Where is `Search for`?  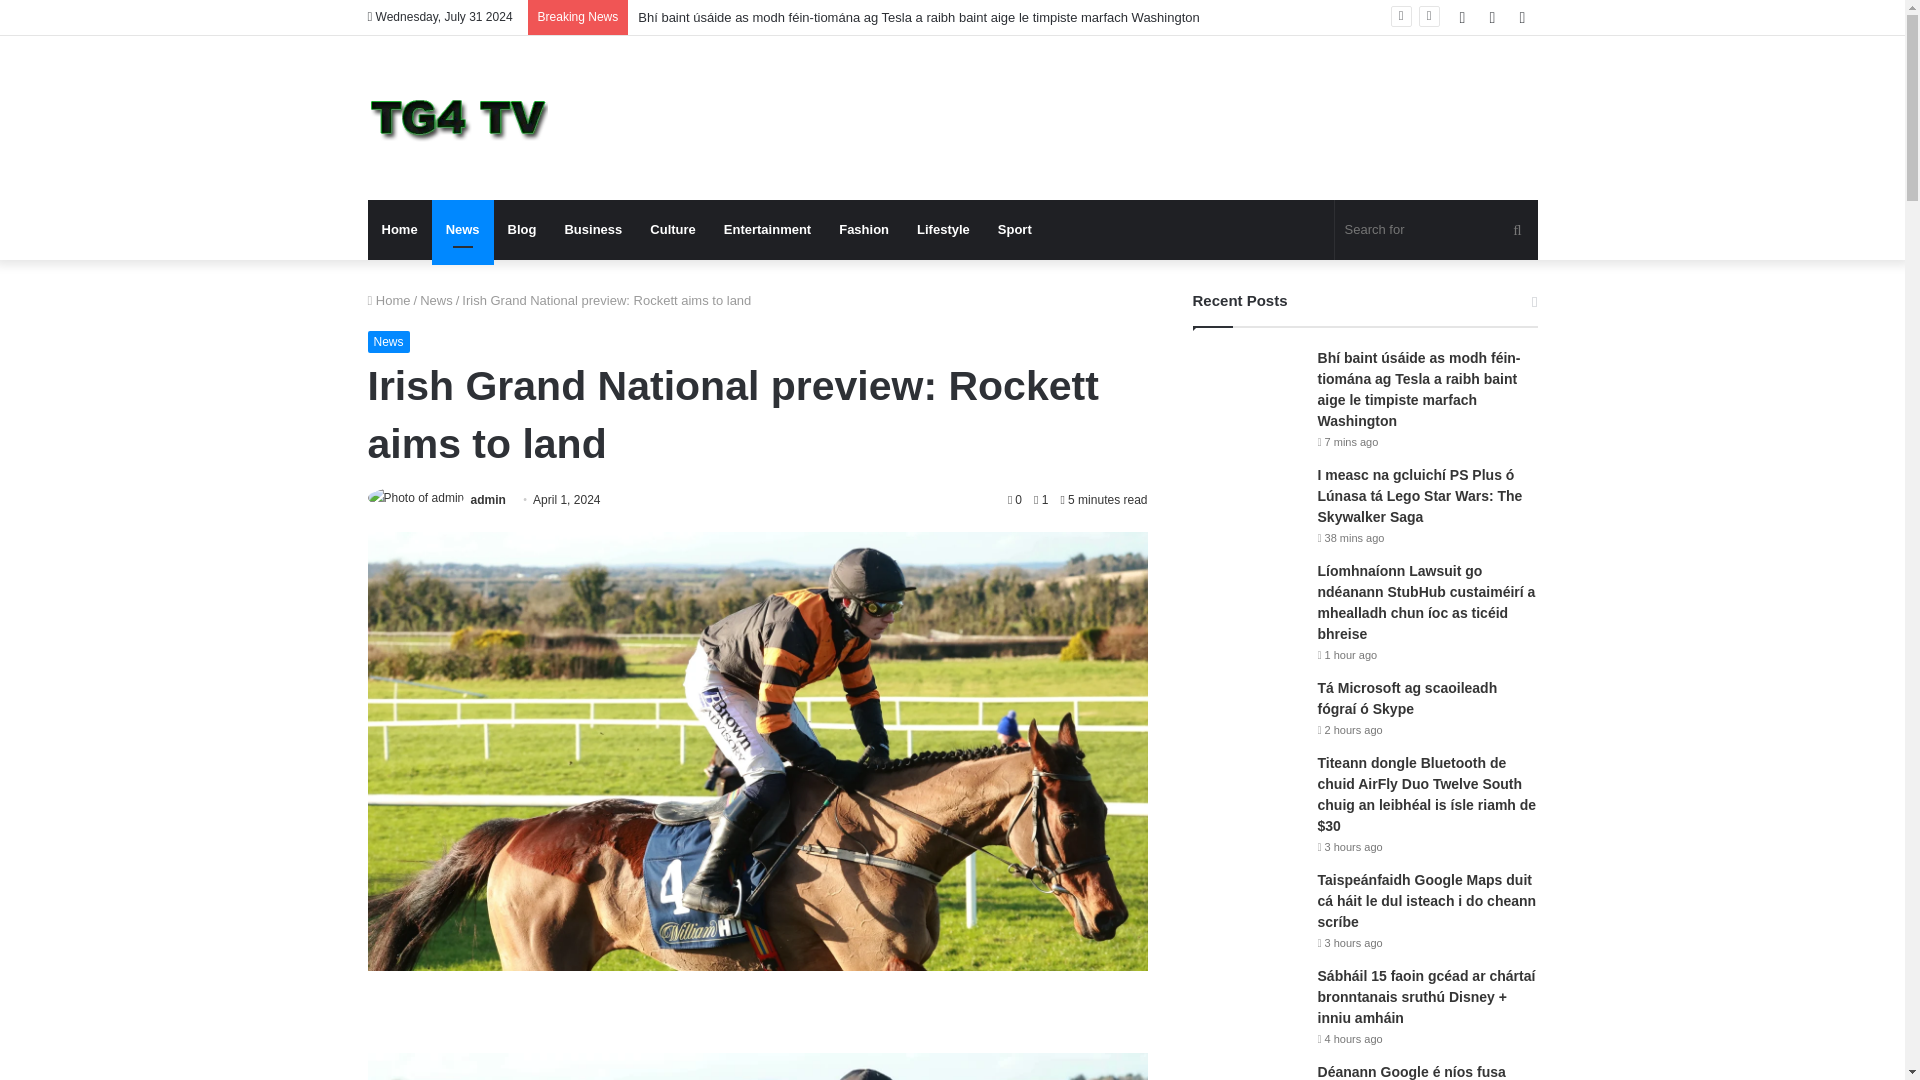 Search for is located at coordinates (1436, 230).